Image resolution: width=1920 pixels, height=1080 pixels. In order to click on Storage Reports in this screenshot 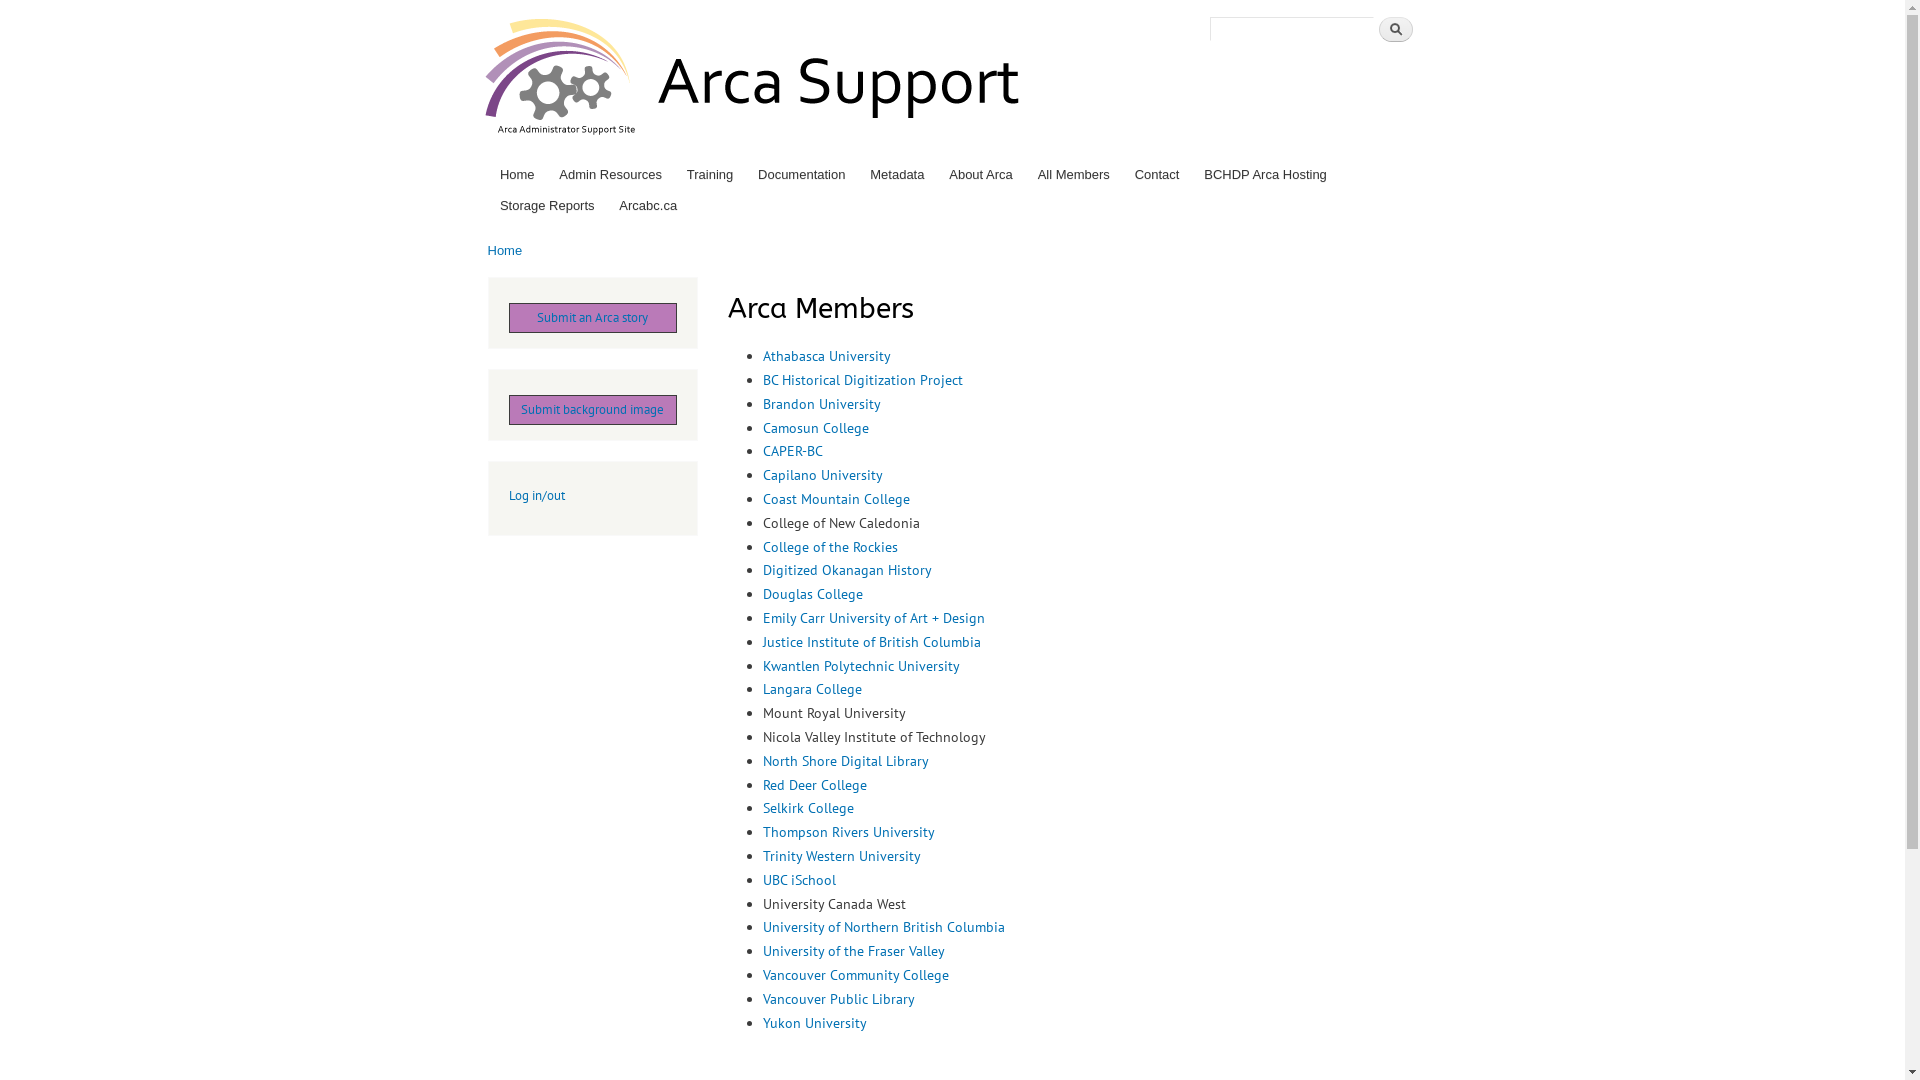, I will do `click(547, 206)`.